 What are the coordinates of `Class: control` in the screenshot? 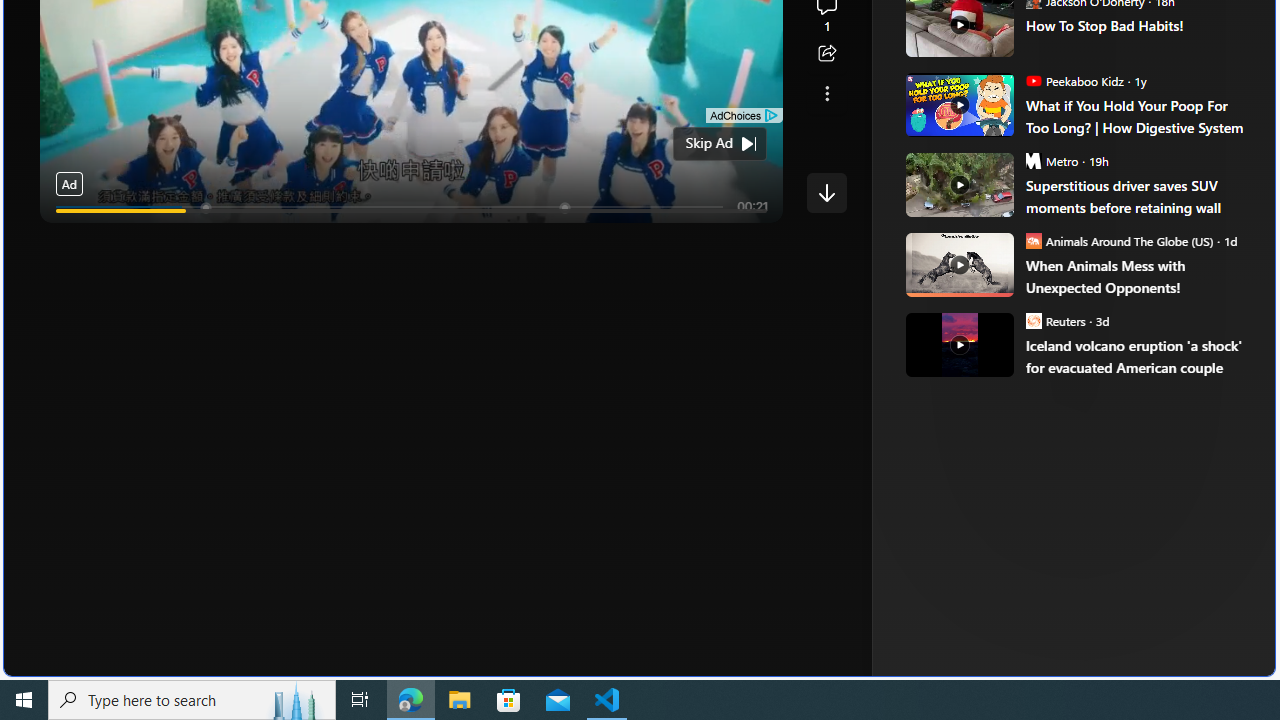 It's located at (826, 192).